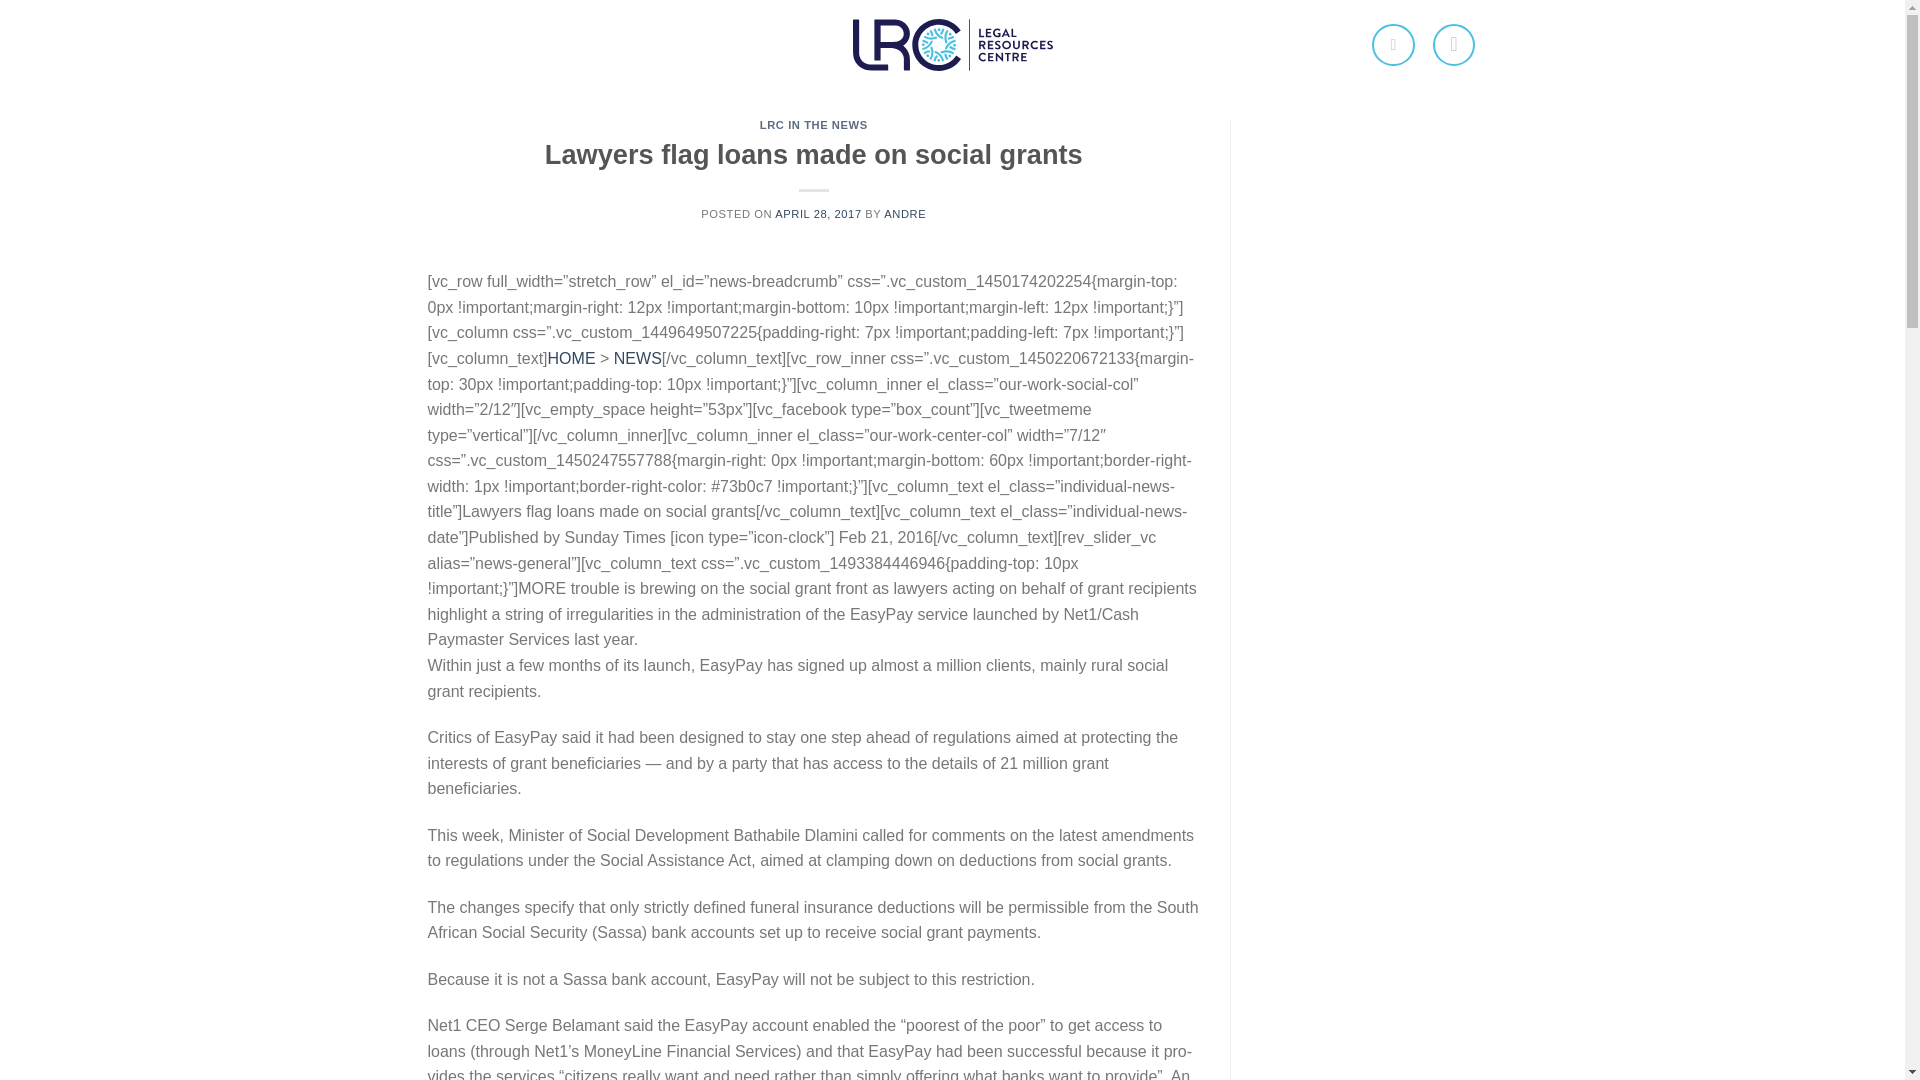 This screenshot has width=1920, height=1080. Describe the element at coordinates (904, 214) in the screenshot. I see `ANDRE` at that location.